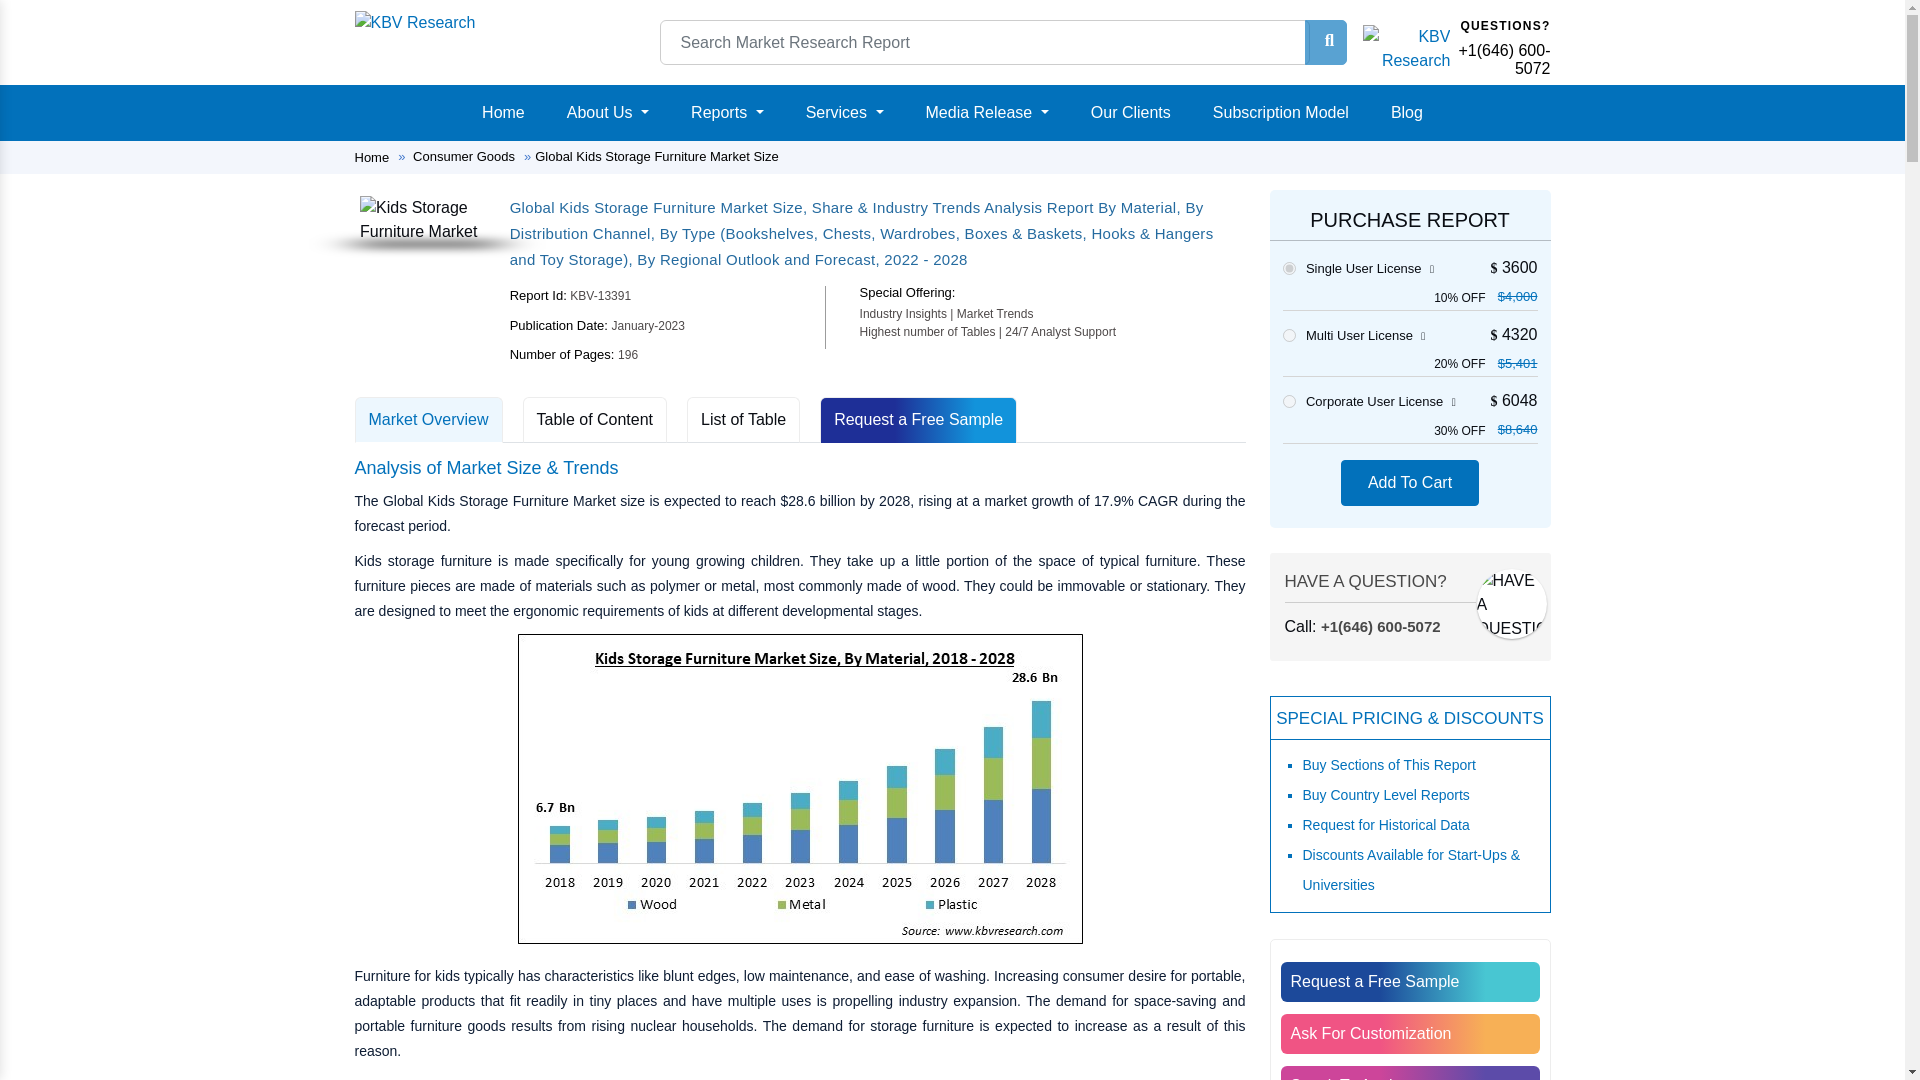 The image size is (1920, 1080). What do you see at coordinates (987, 112) in the screenshot?
I see `Media Release` at bounding box center [987, 112].